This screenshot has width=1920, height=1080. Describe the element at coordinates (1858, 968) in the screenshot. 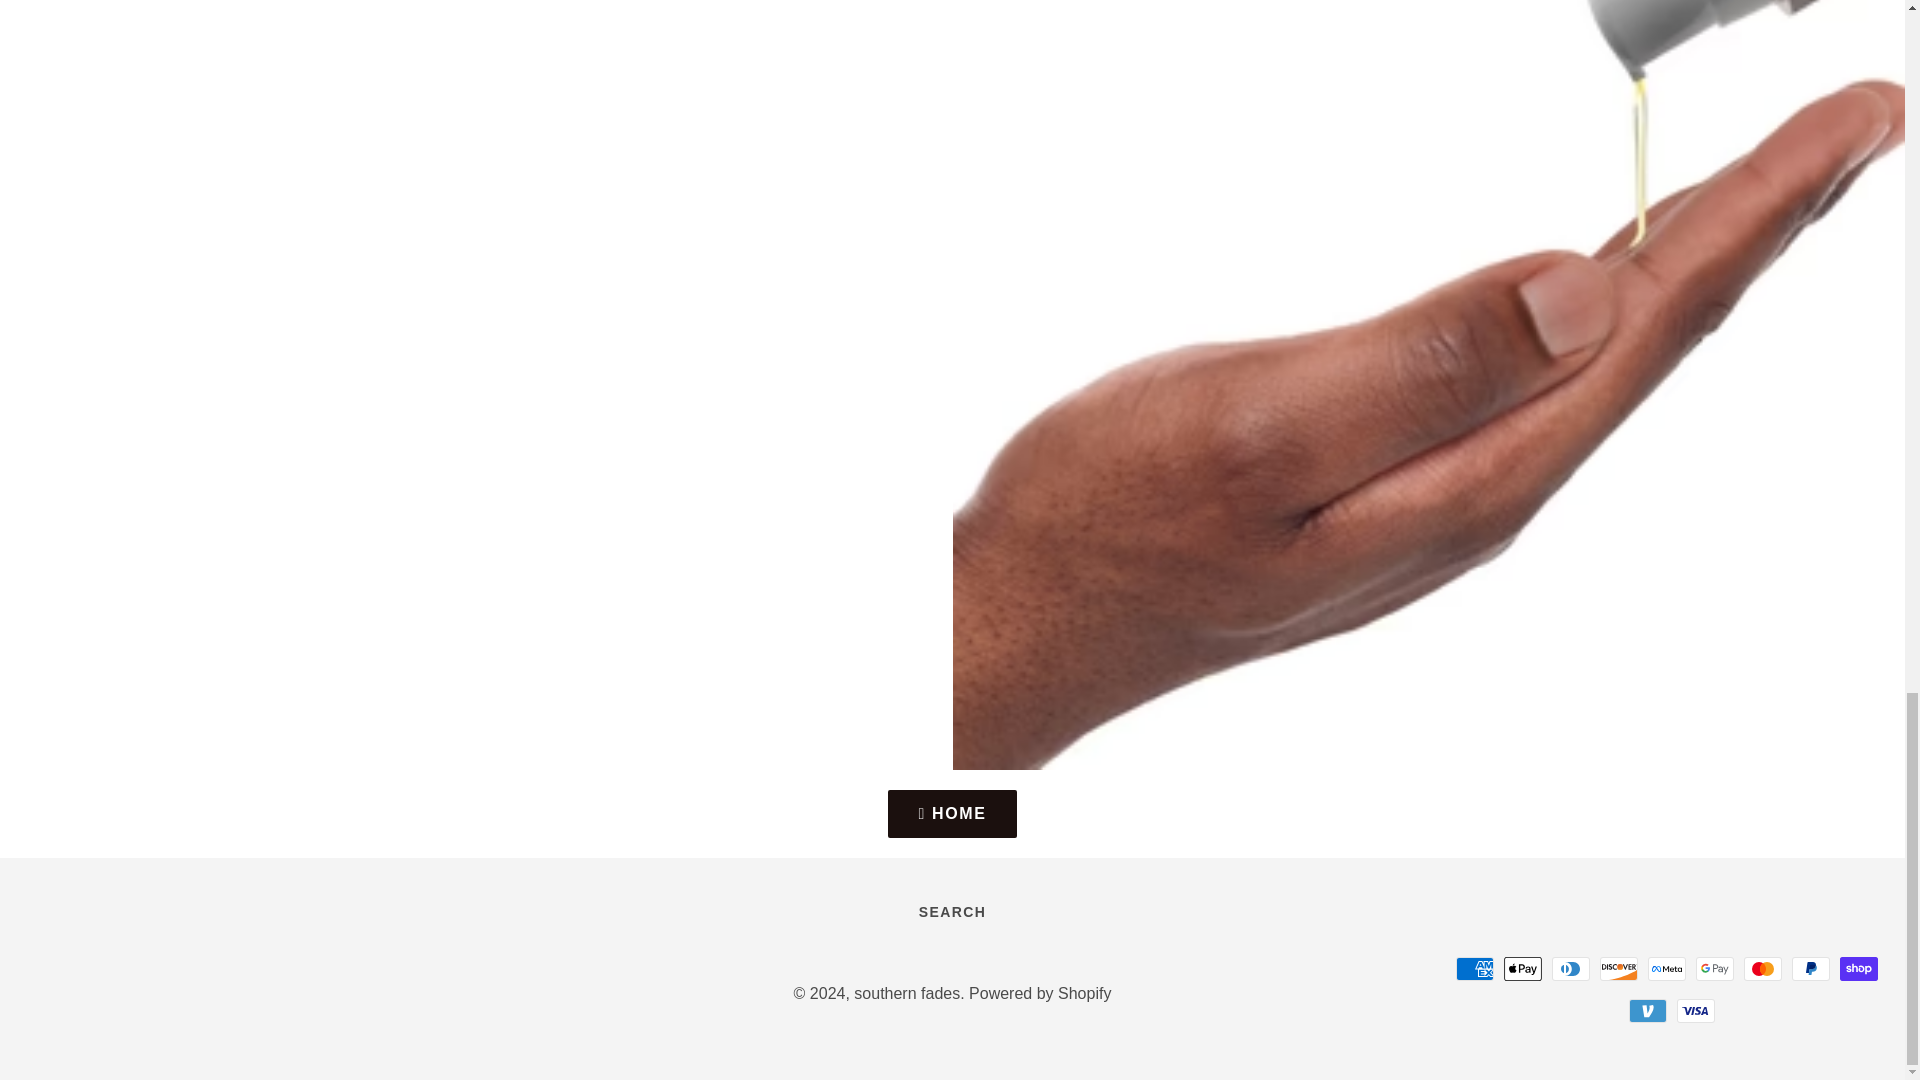

I see `Shop Pay` at that location.